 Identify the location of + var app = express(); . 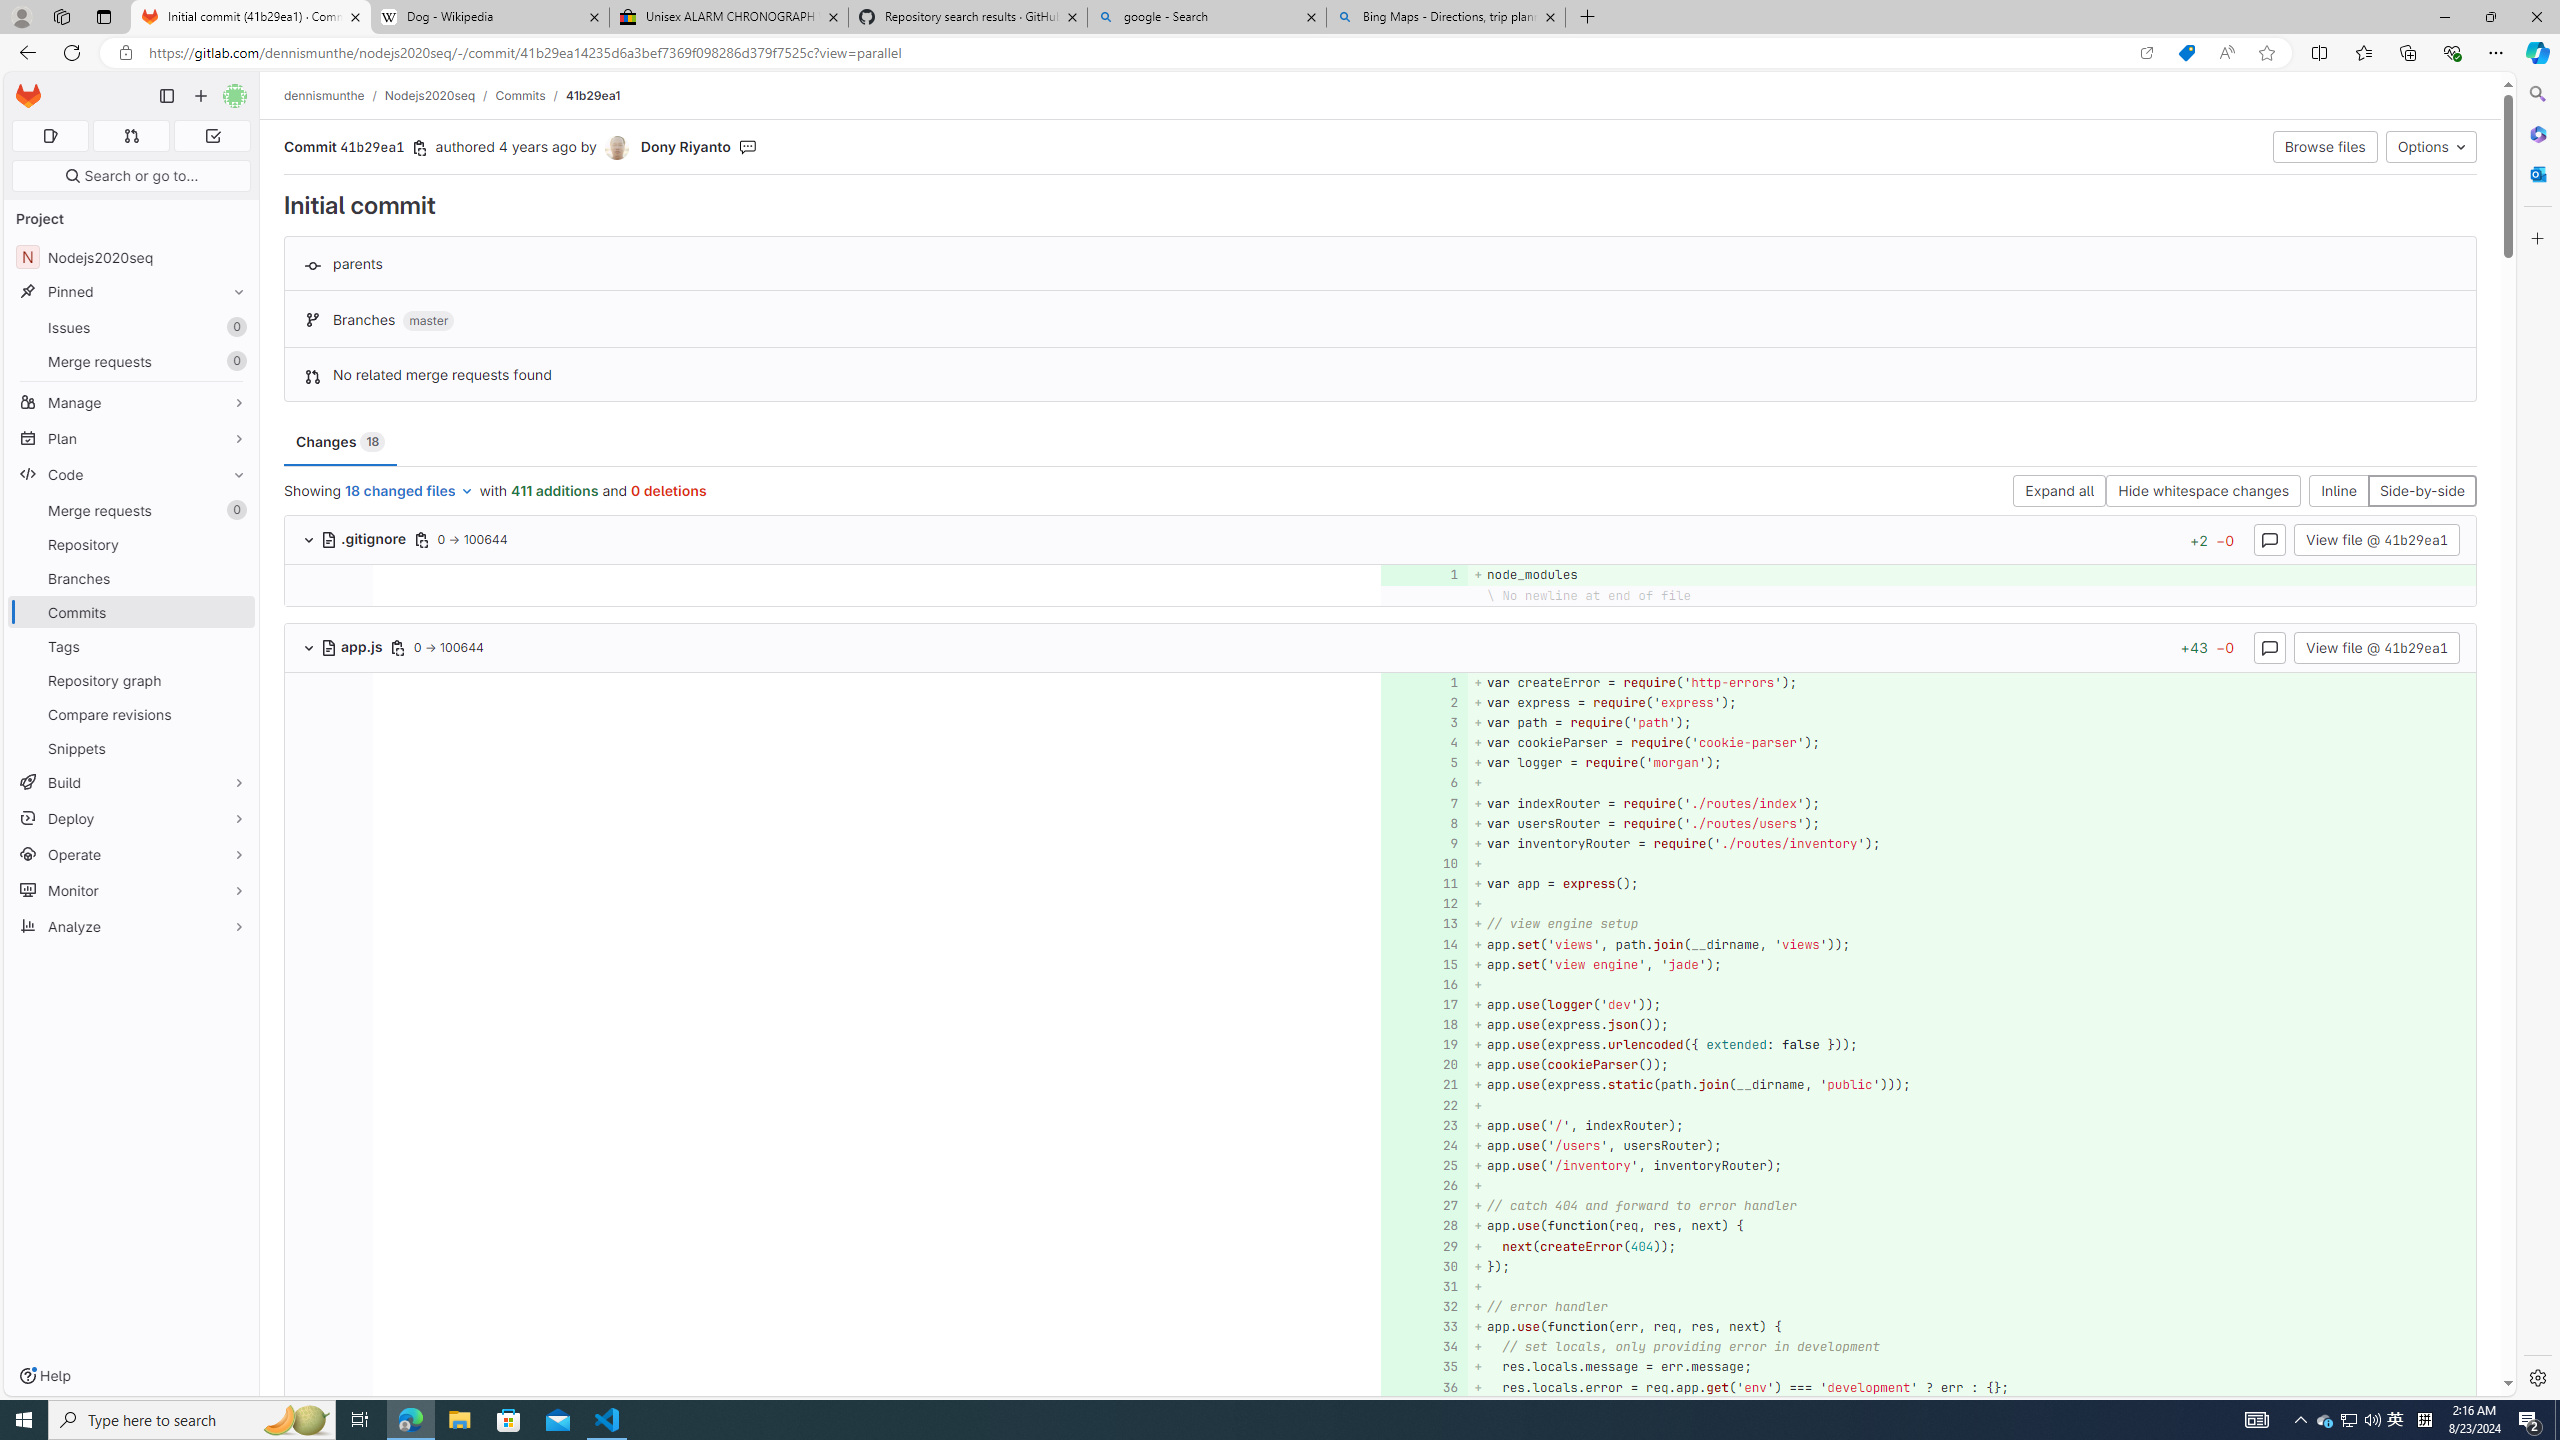
(1970, 884).